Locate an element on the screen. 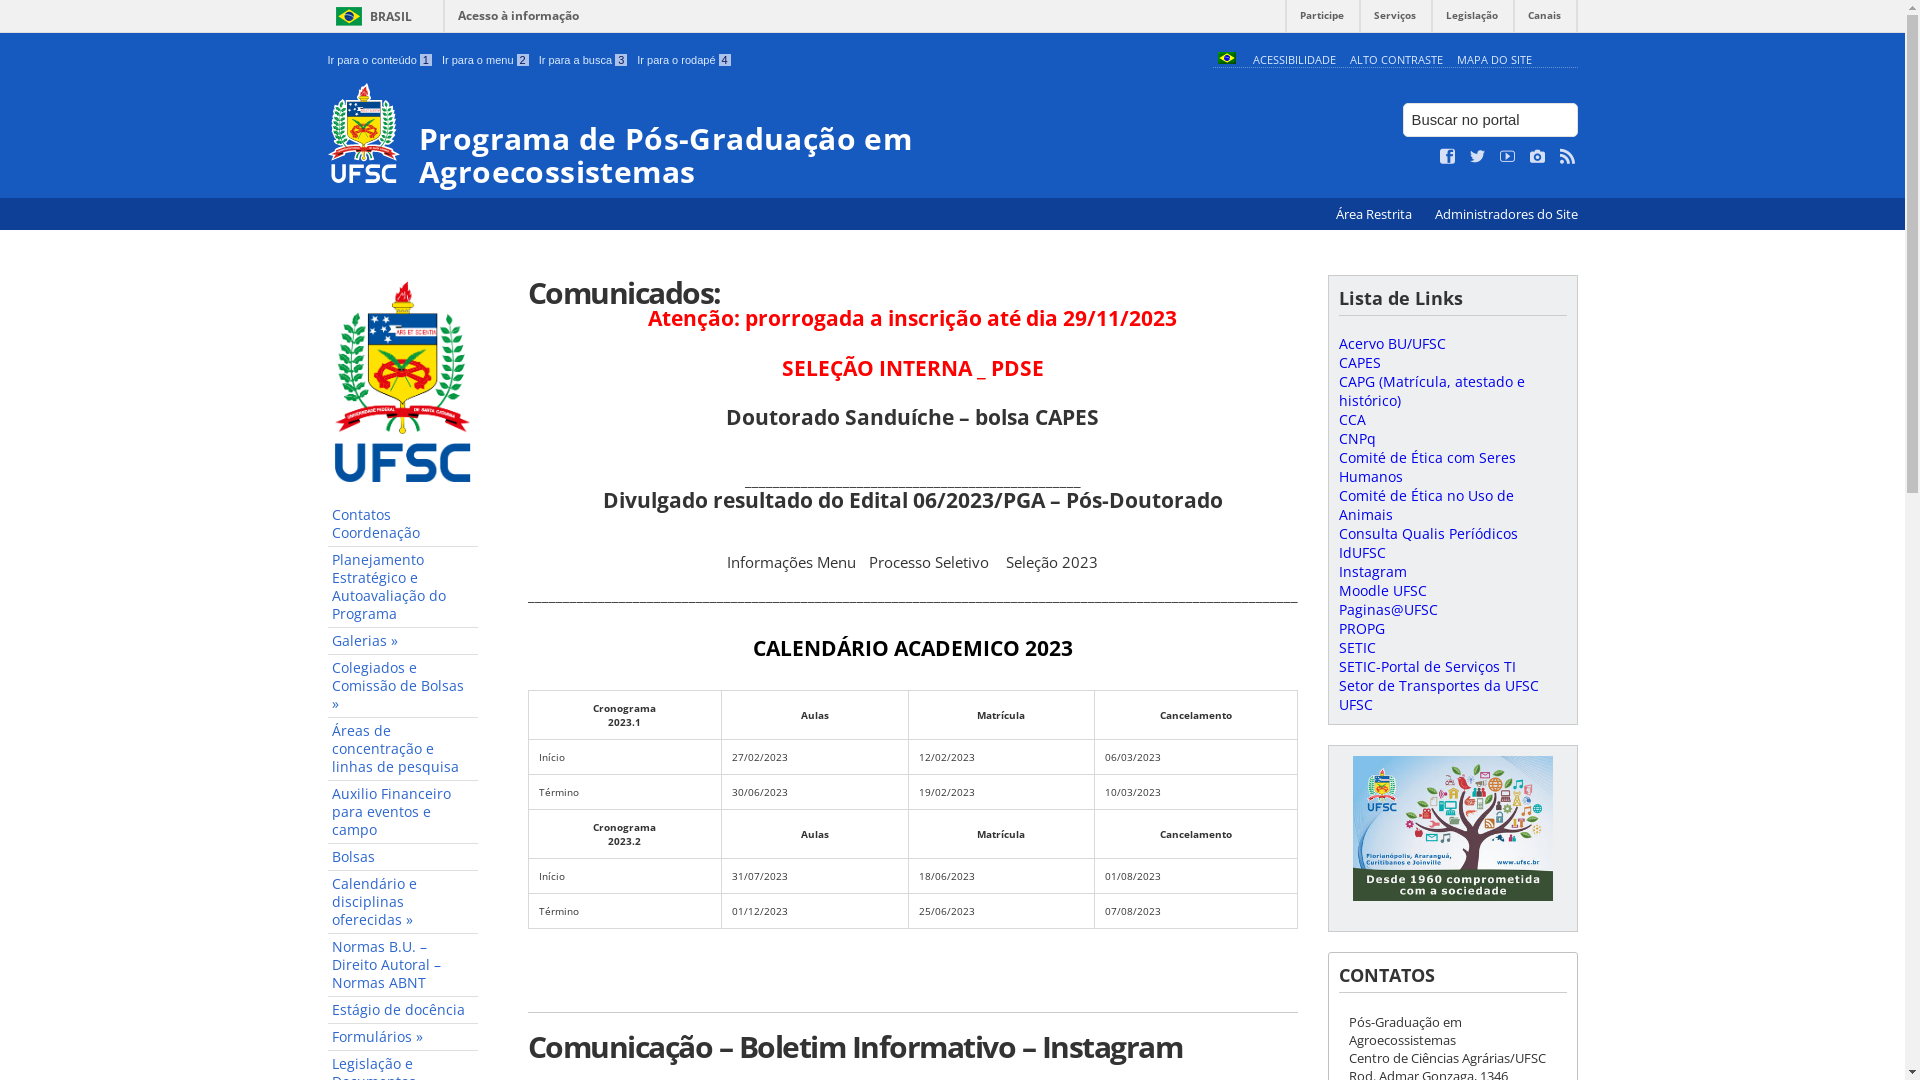 The width and height of the screenshot is (1920, 1080). Siga no Twitter is located at coordinates (1478, 157).